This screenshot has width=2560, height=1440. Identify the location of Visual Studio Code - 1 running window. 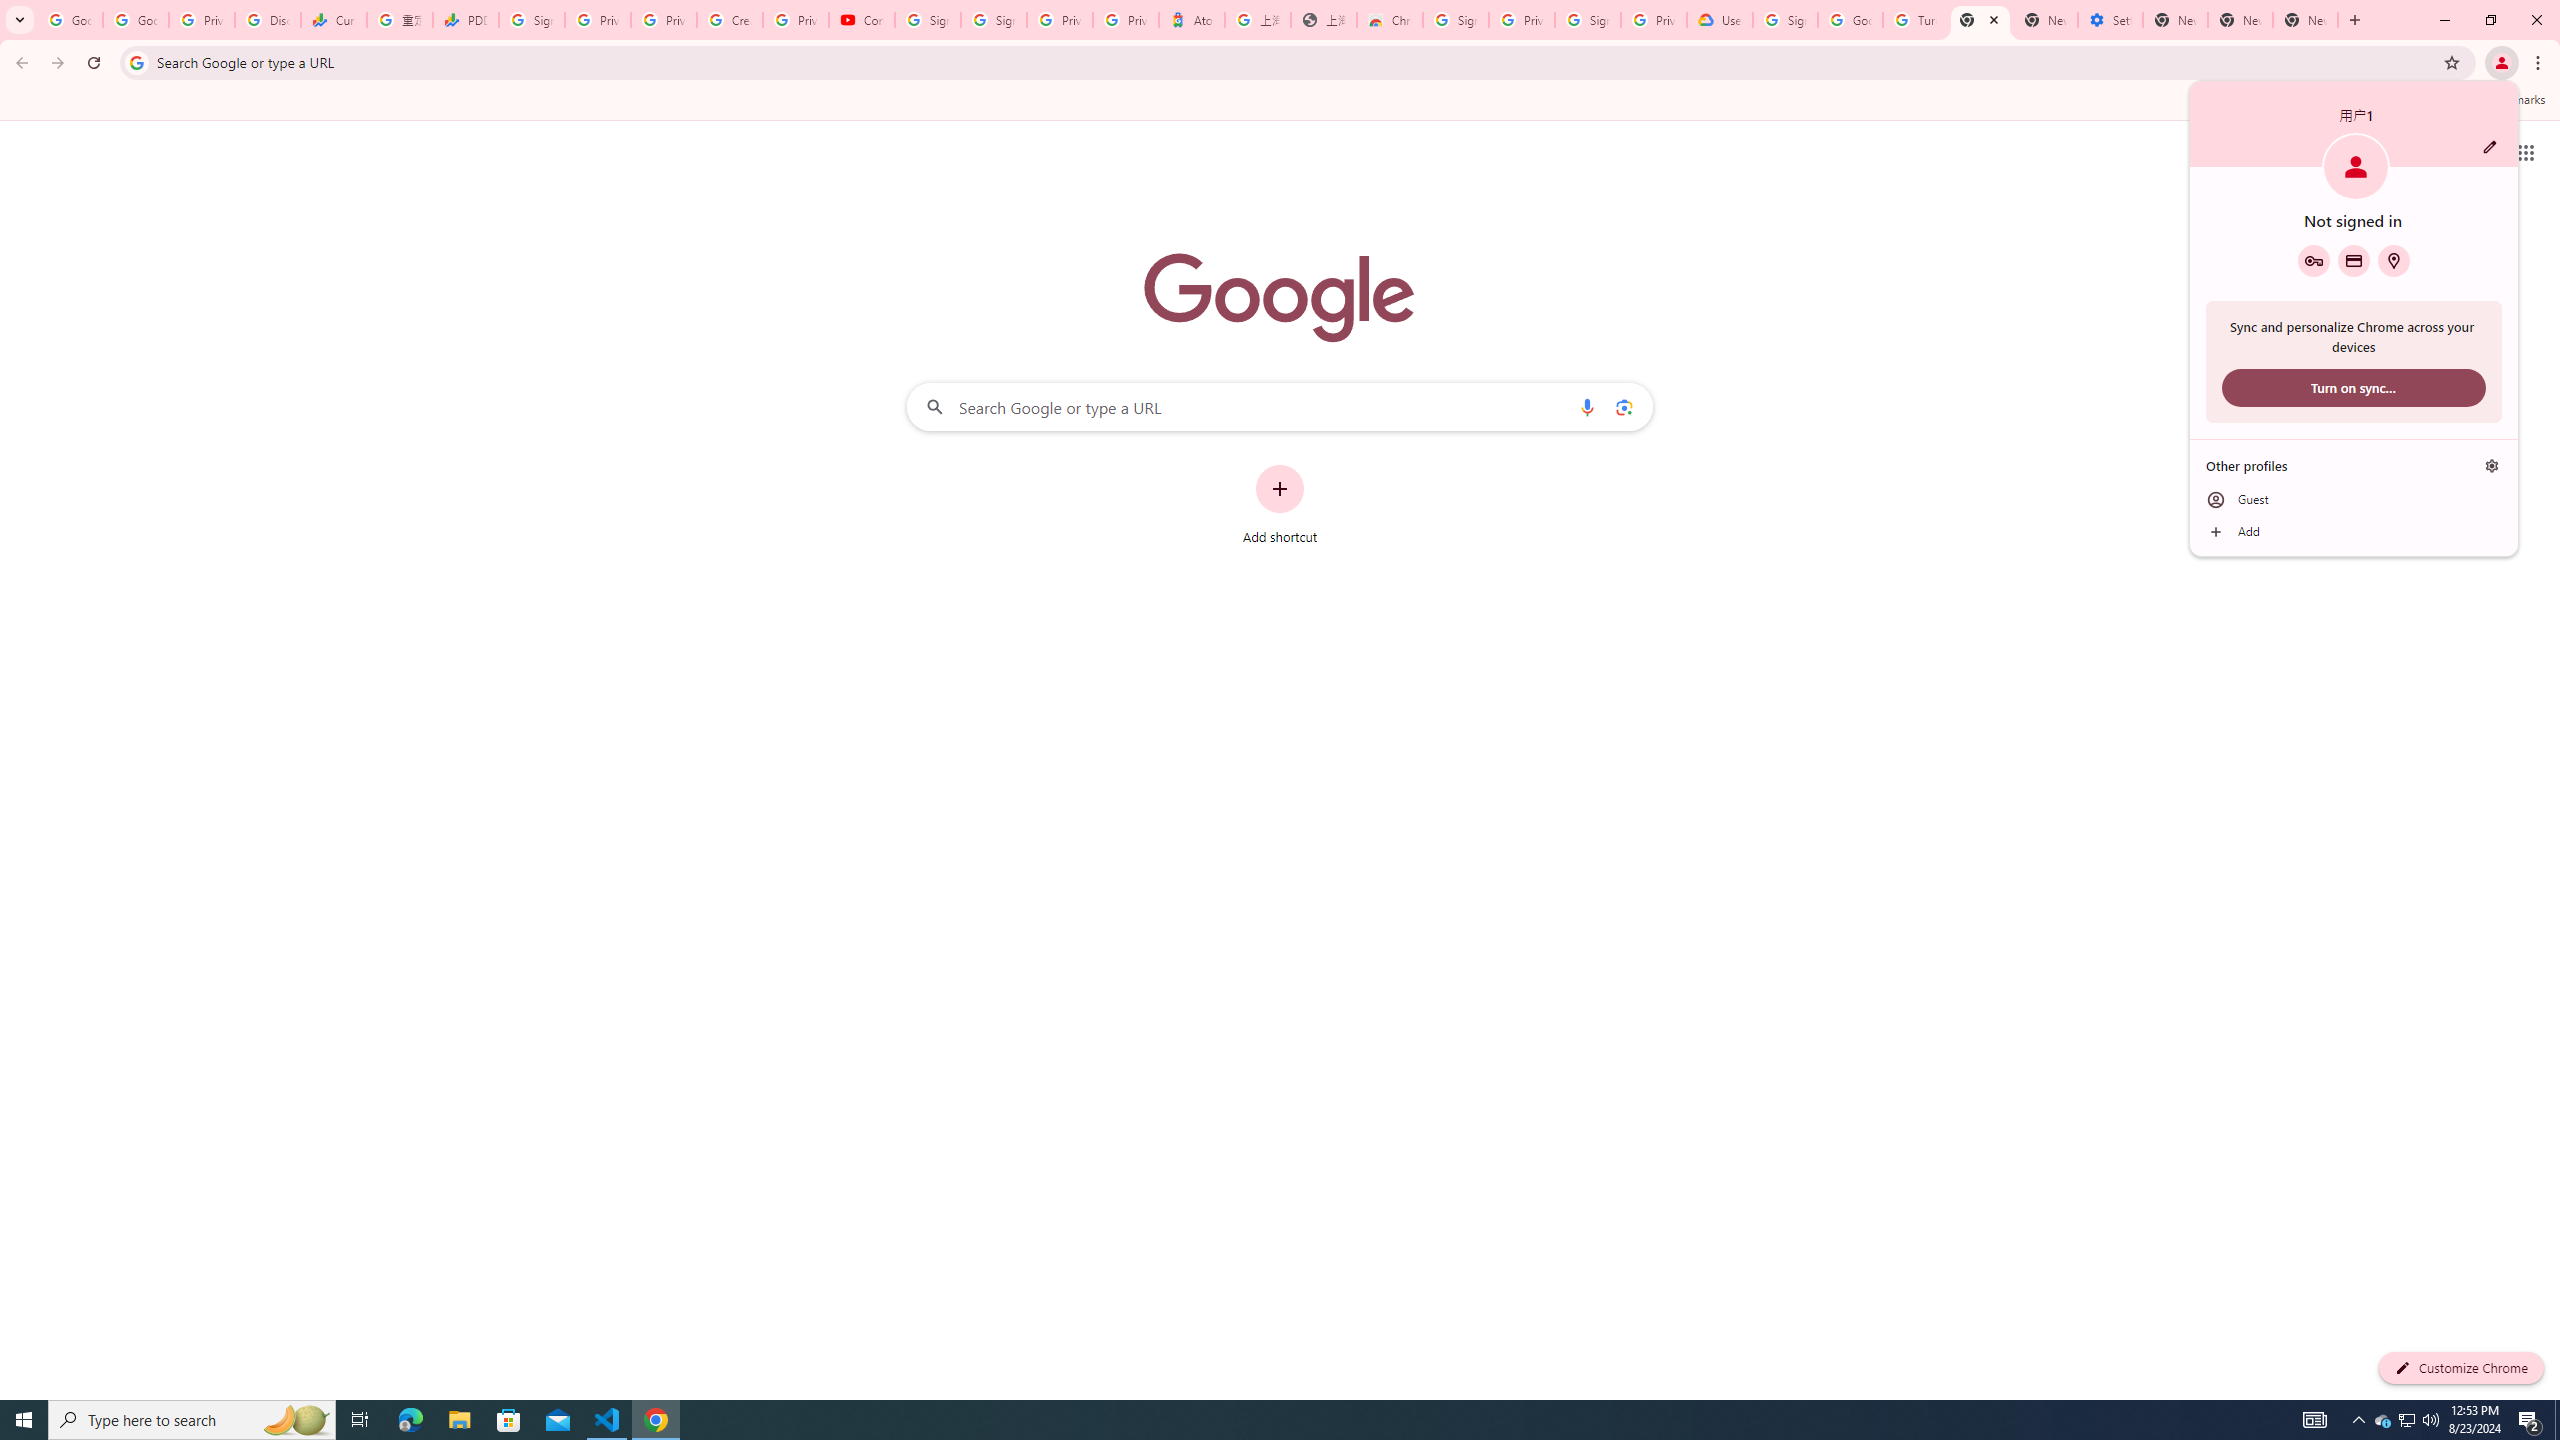
(608, 1420).